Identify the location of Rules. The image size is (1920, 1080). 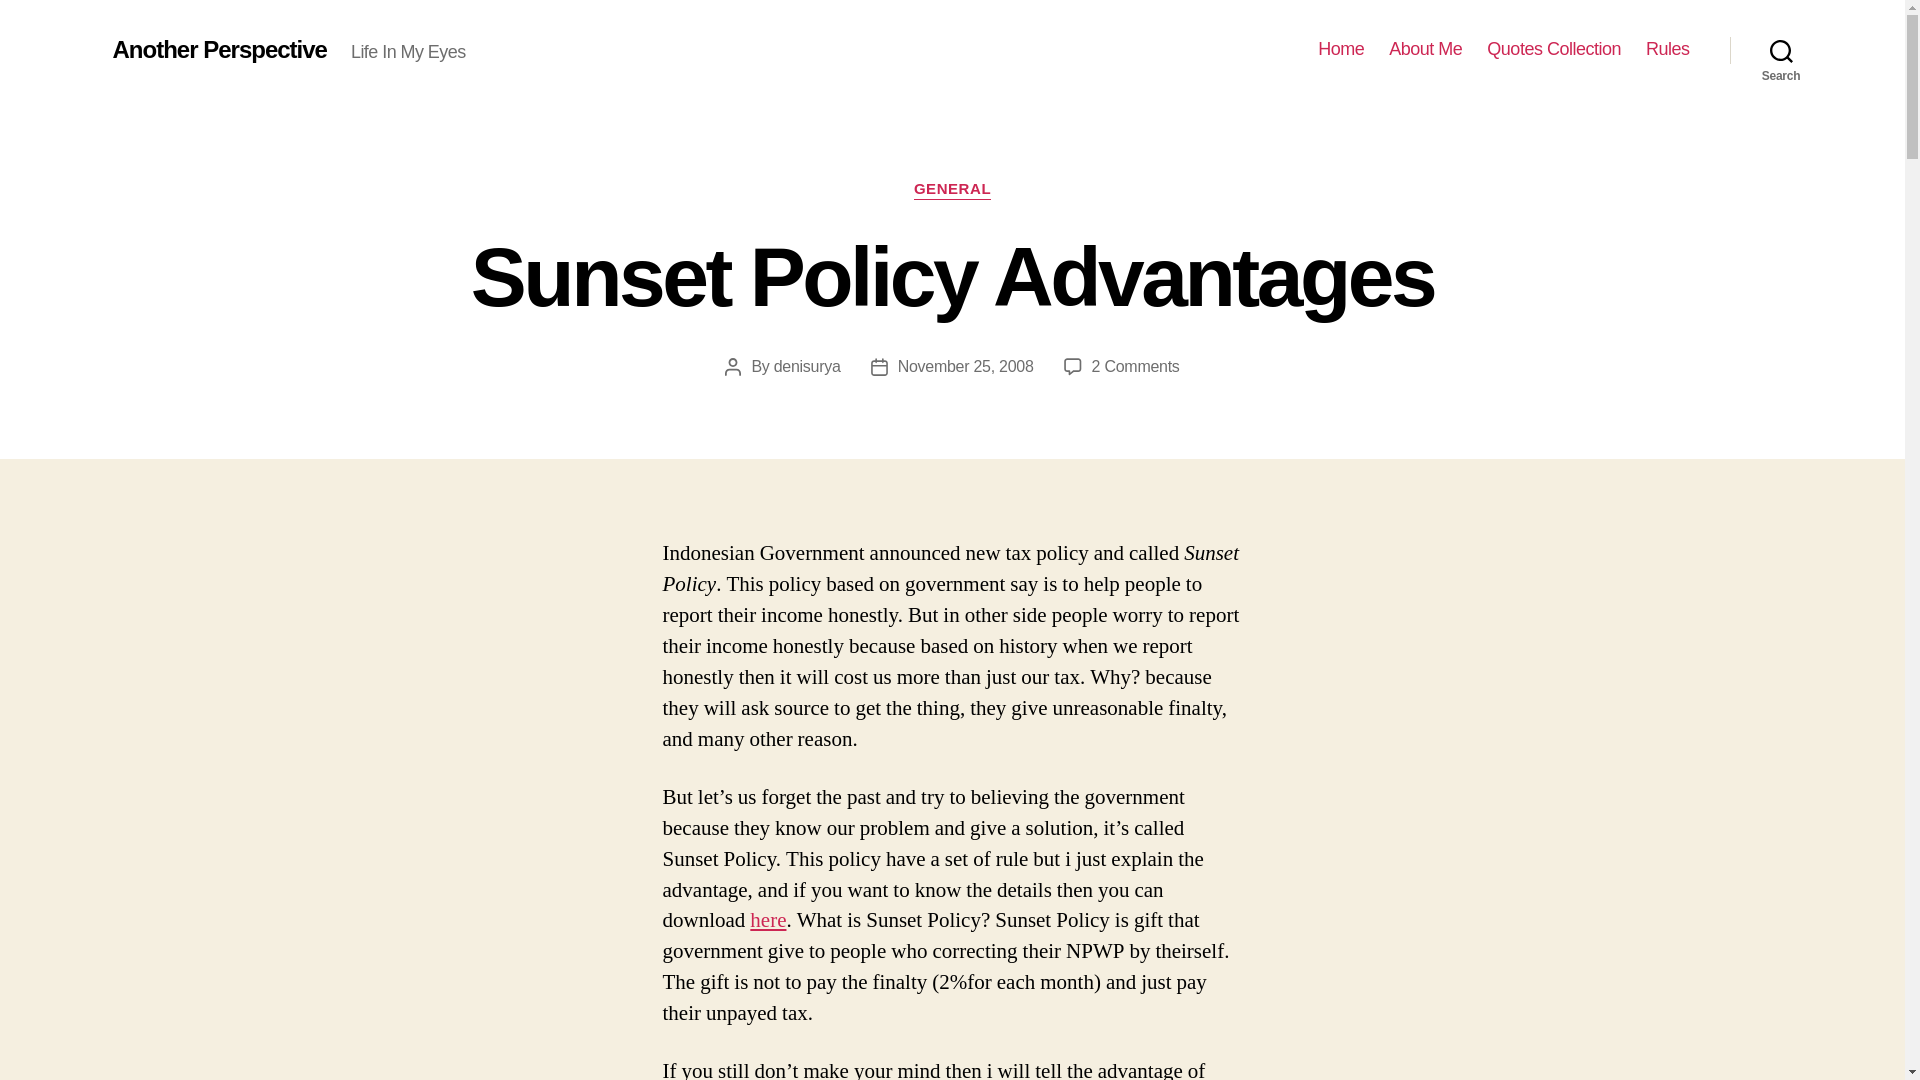
(1340, 49).